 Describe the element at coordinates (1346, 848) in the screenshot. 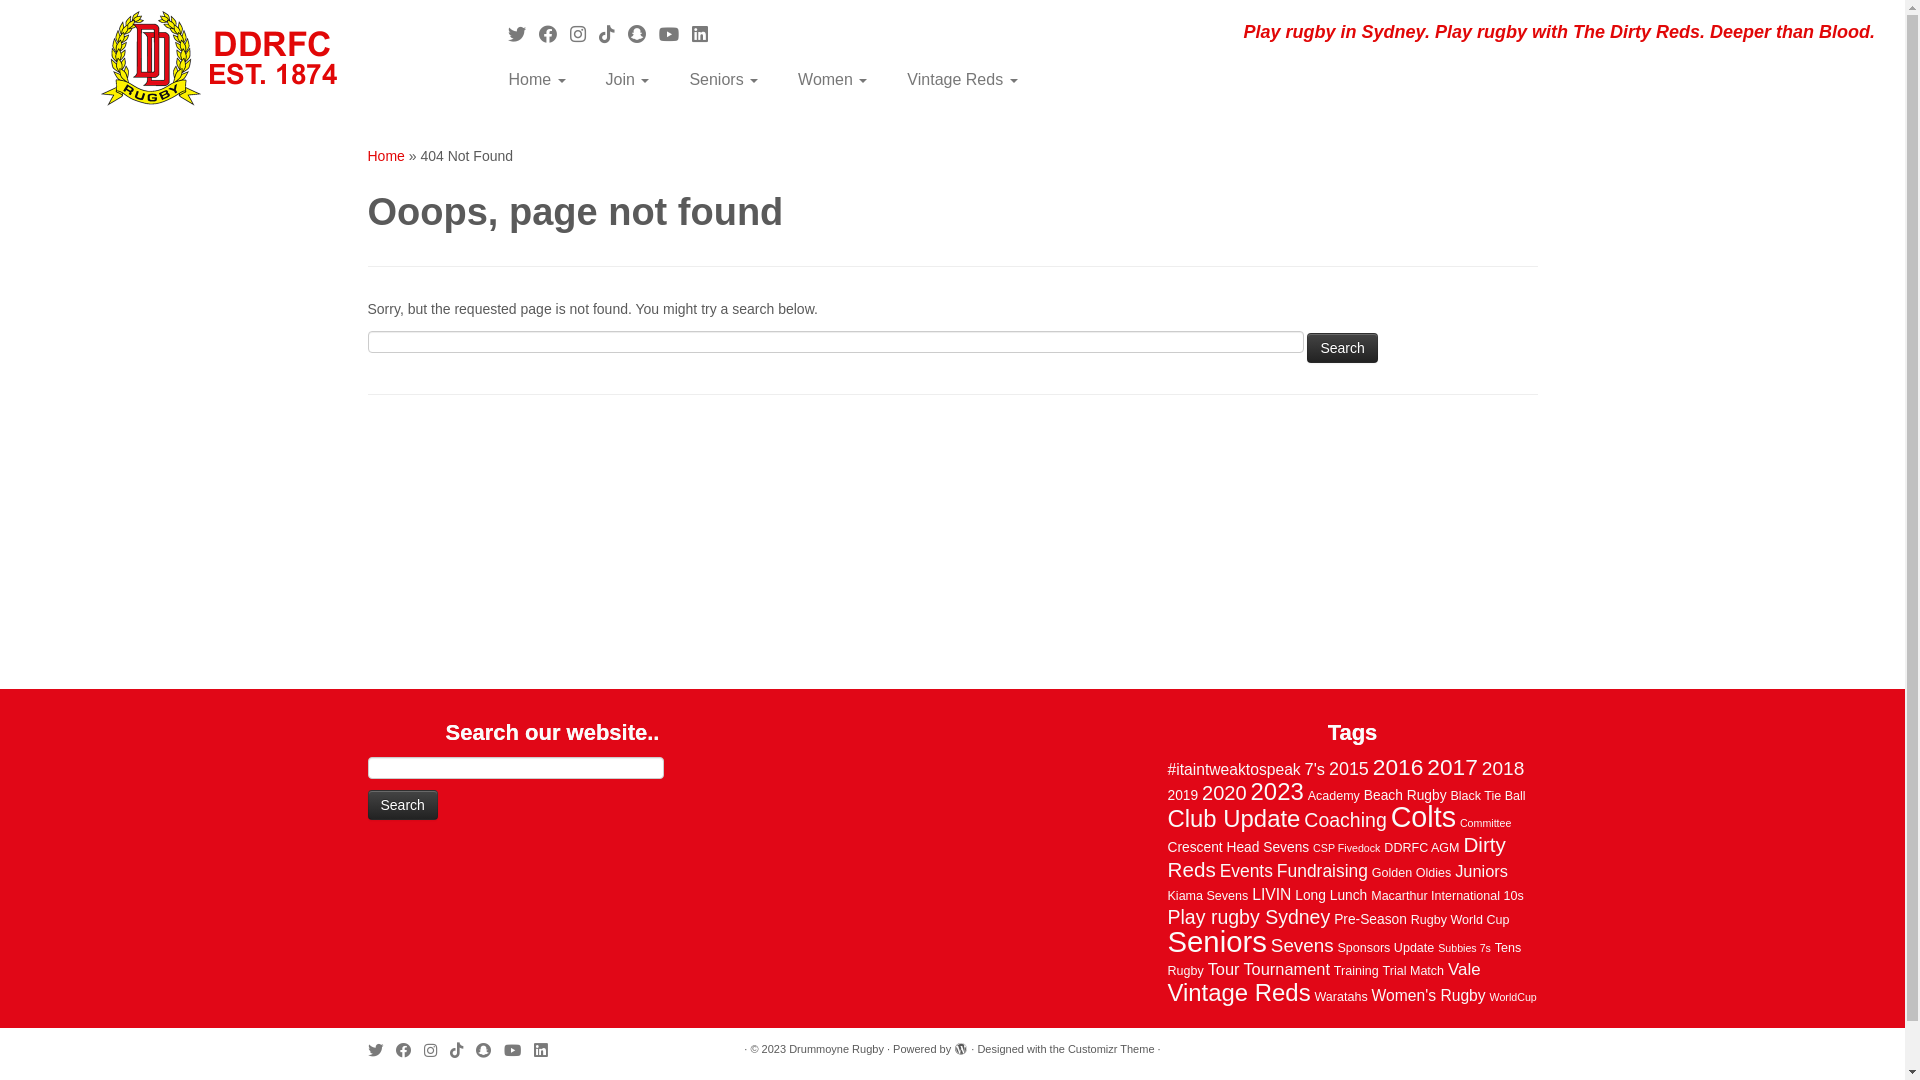

I see `CSP Fivedock` at that location.